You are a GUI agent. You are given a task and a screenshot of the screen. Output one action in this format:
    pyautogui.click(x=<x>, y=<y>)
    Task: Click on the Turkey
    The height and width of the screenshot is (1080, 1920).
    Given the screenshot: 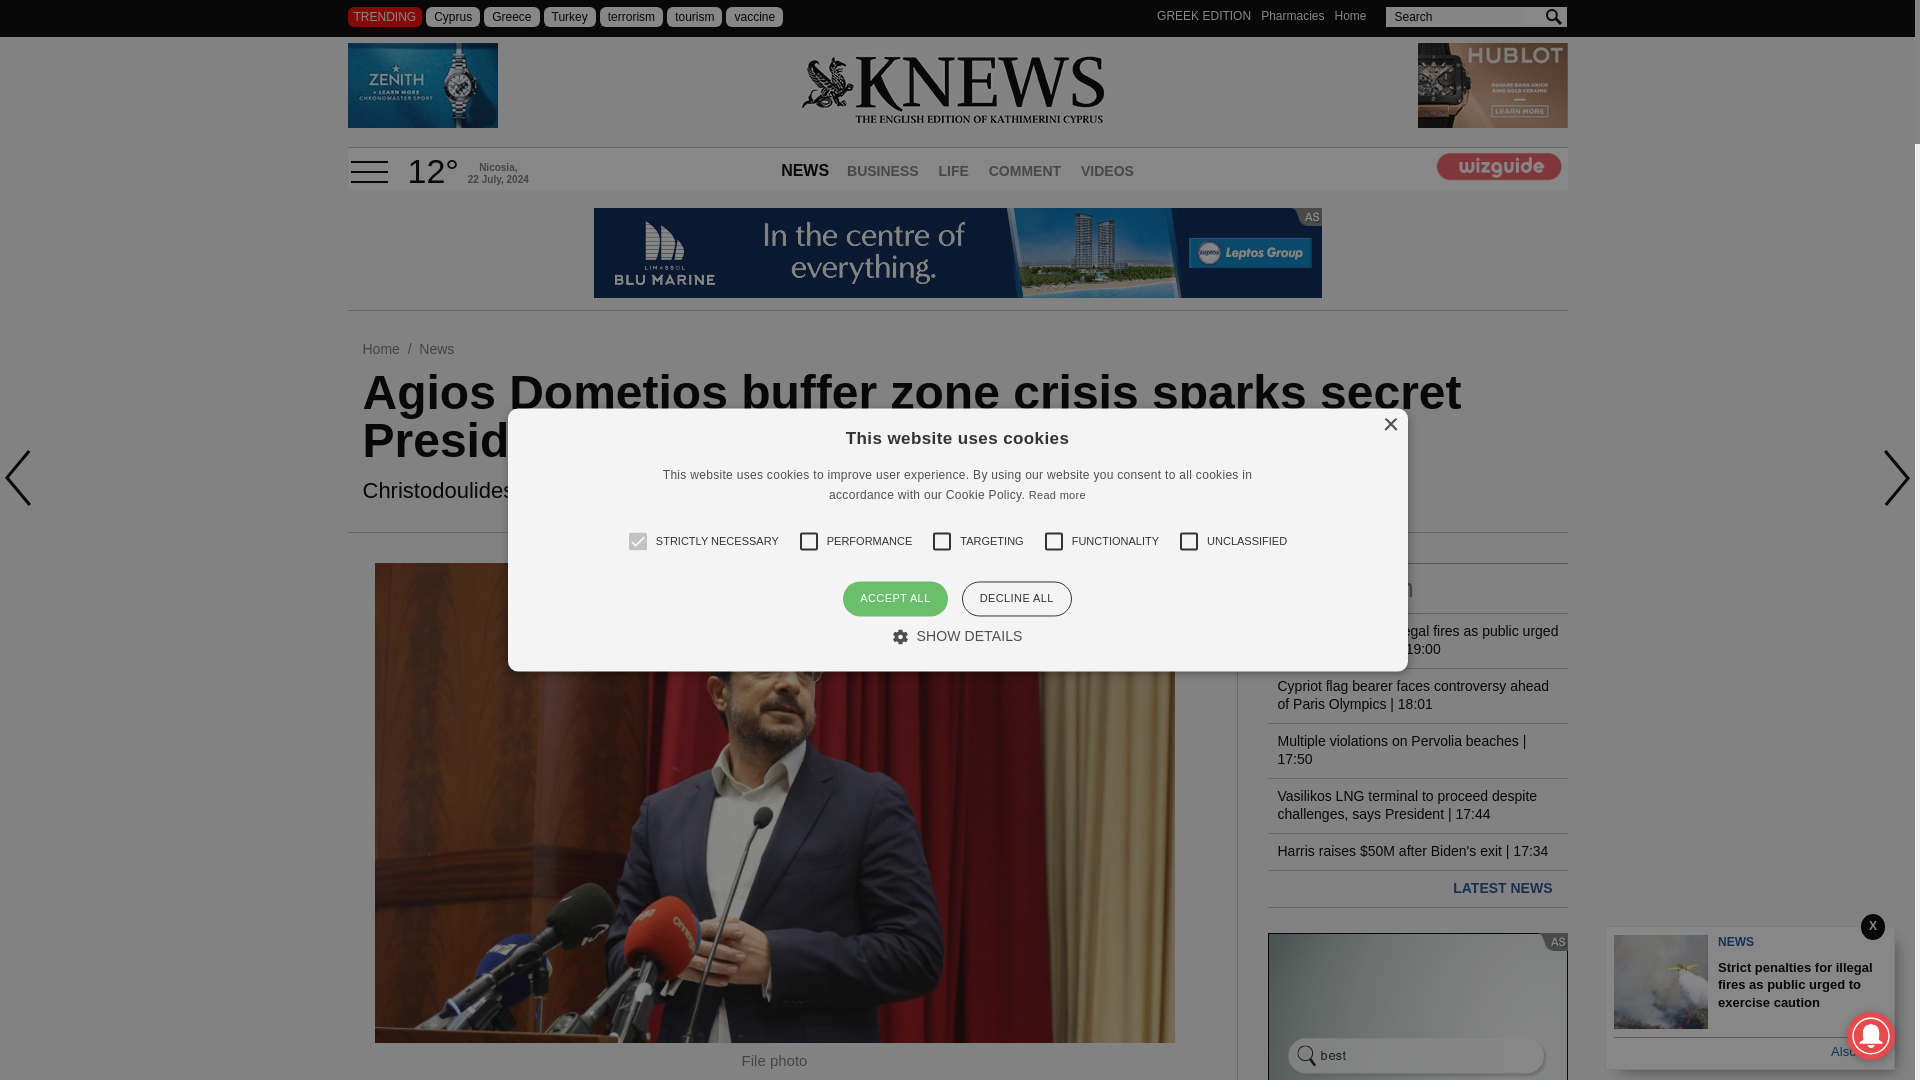 What is the action you would take?
    pyautogui.click(x=569, y=16)
    